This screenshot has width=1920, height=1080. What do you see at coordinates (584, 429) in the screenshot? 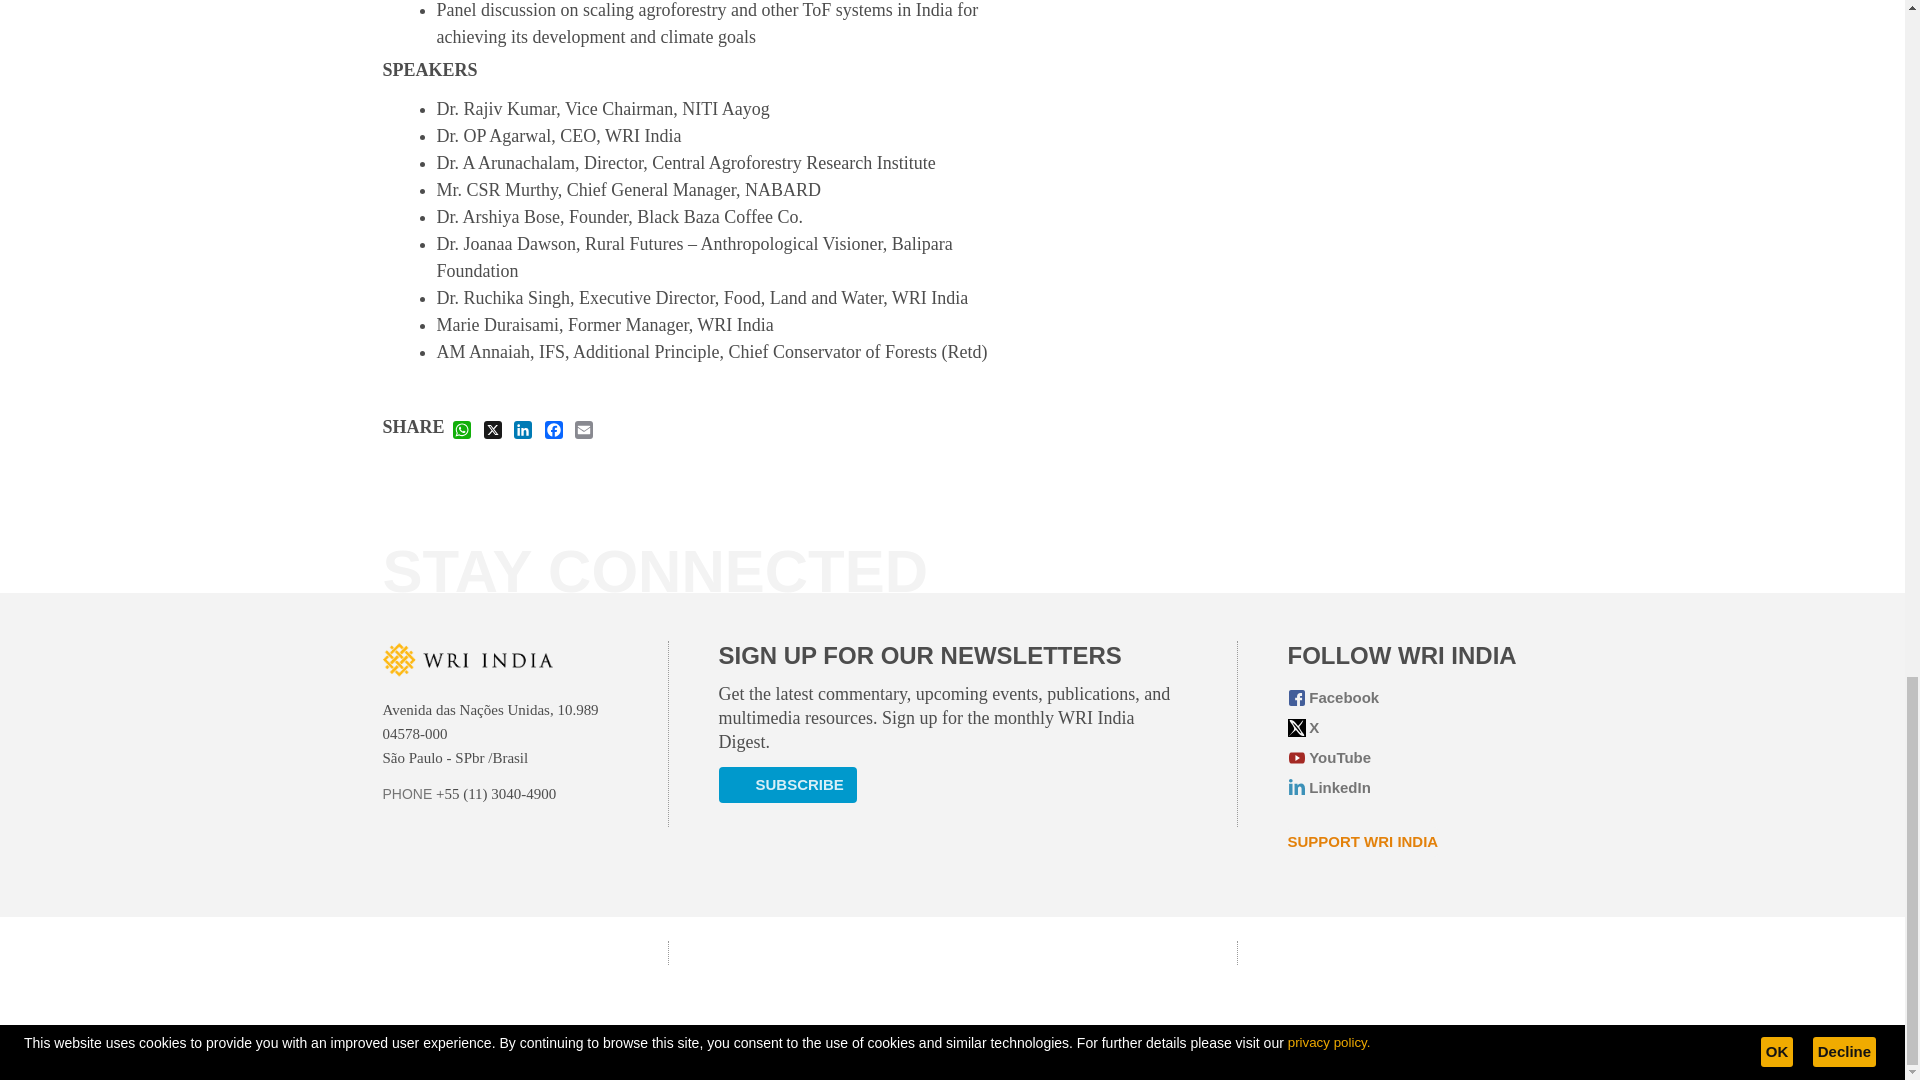
I see `Email` at bounding box center [584, 429].